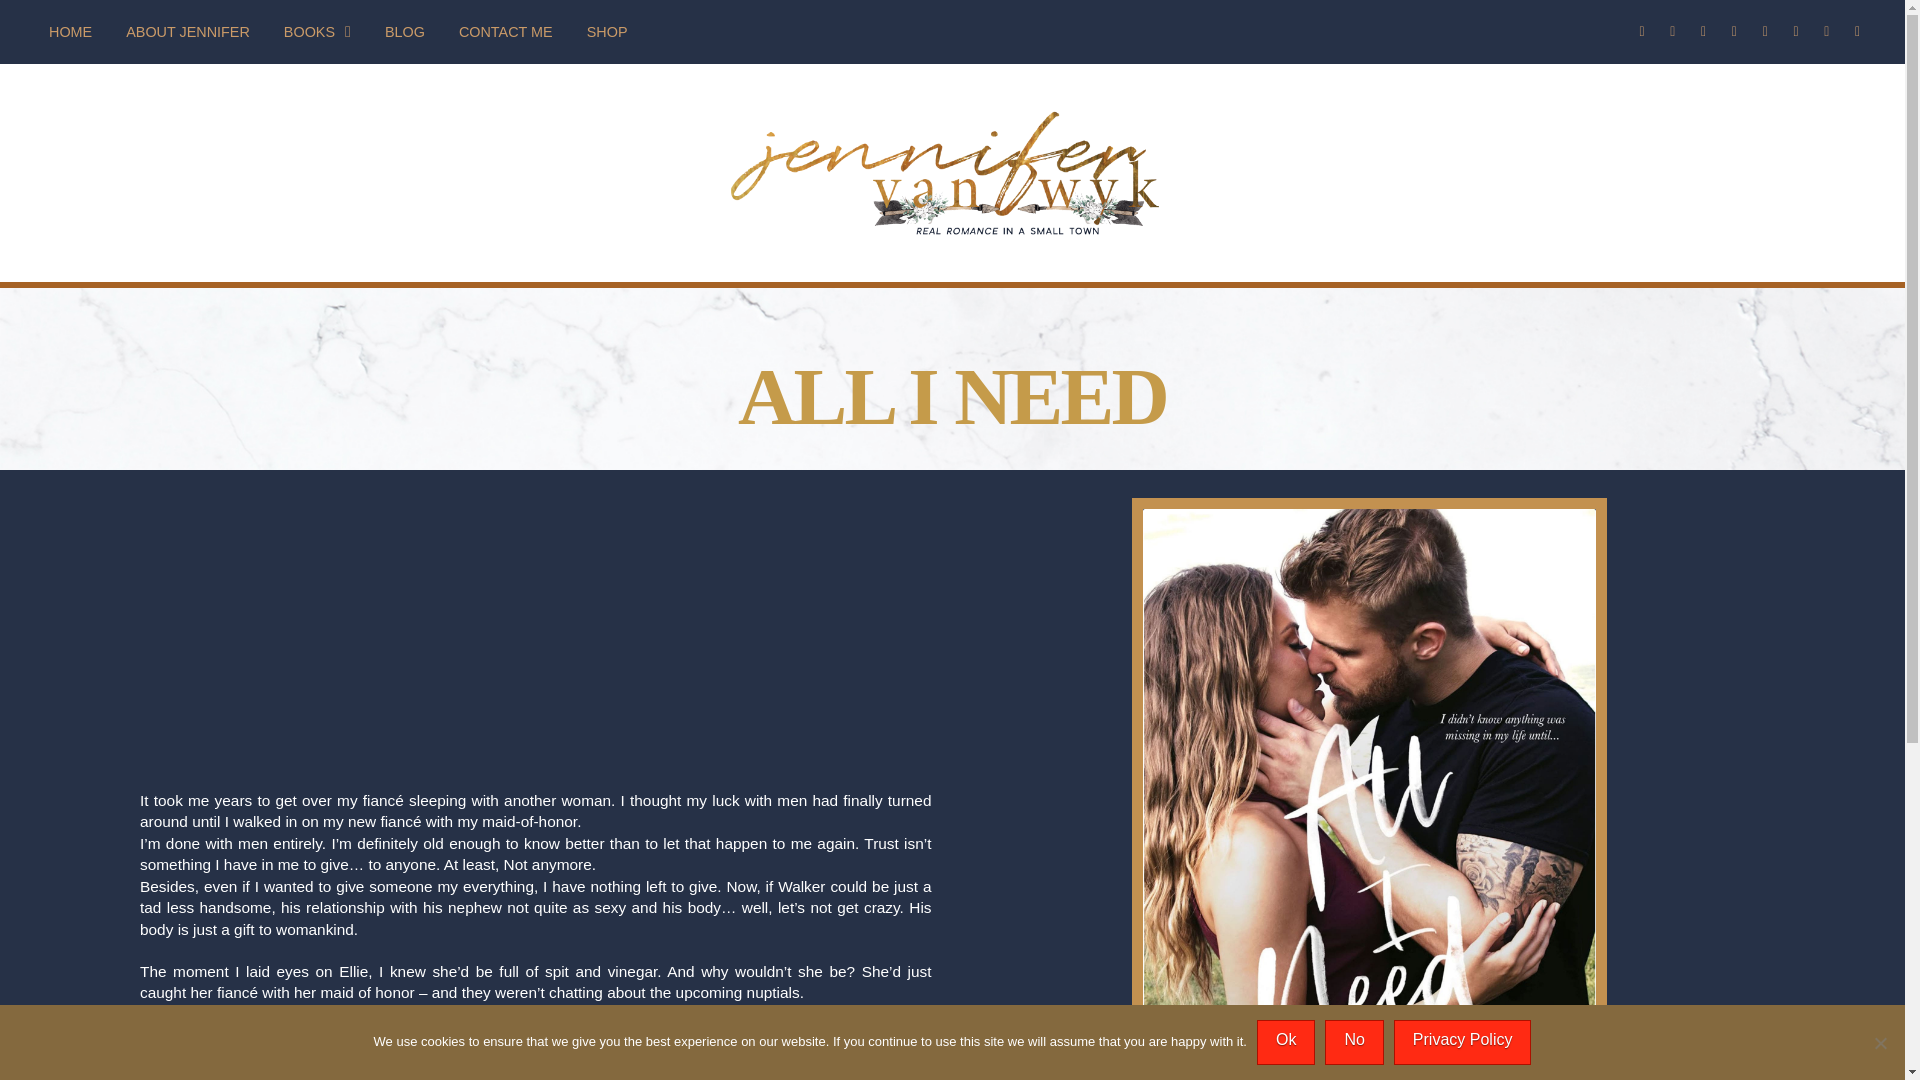 Image resolution: width=1920 pixels, height=1080 pixels. Describe the element at coordinates (404, 32) in the screenshot. I see `BLOG` at that location.